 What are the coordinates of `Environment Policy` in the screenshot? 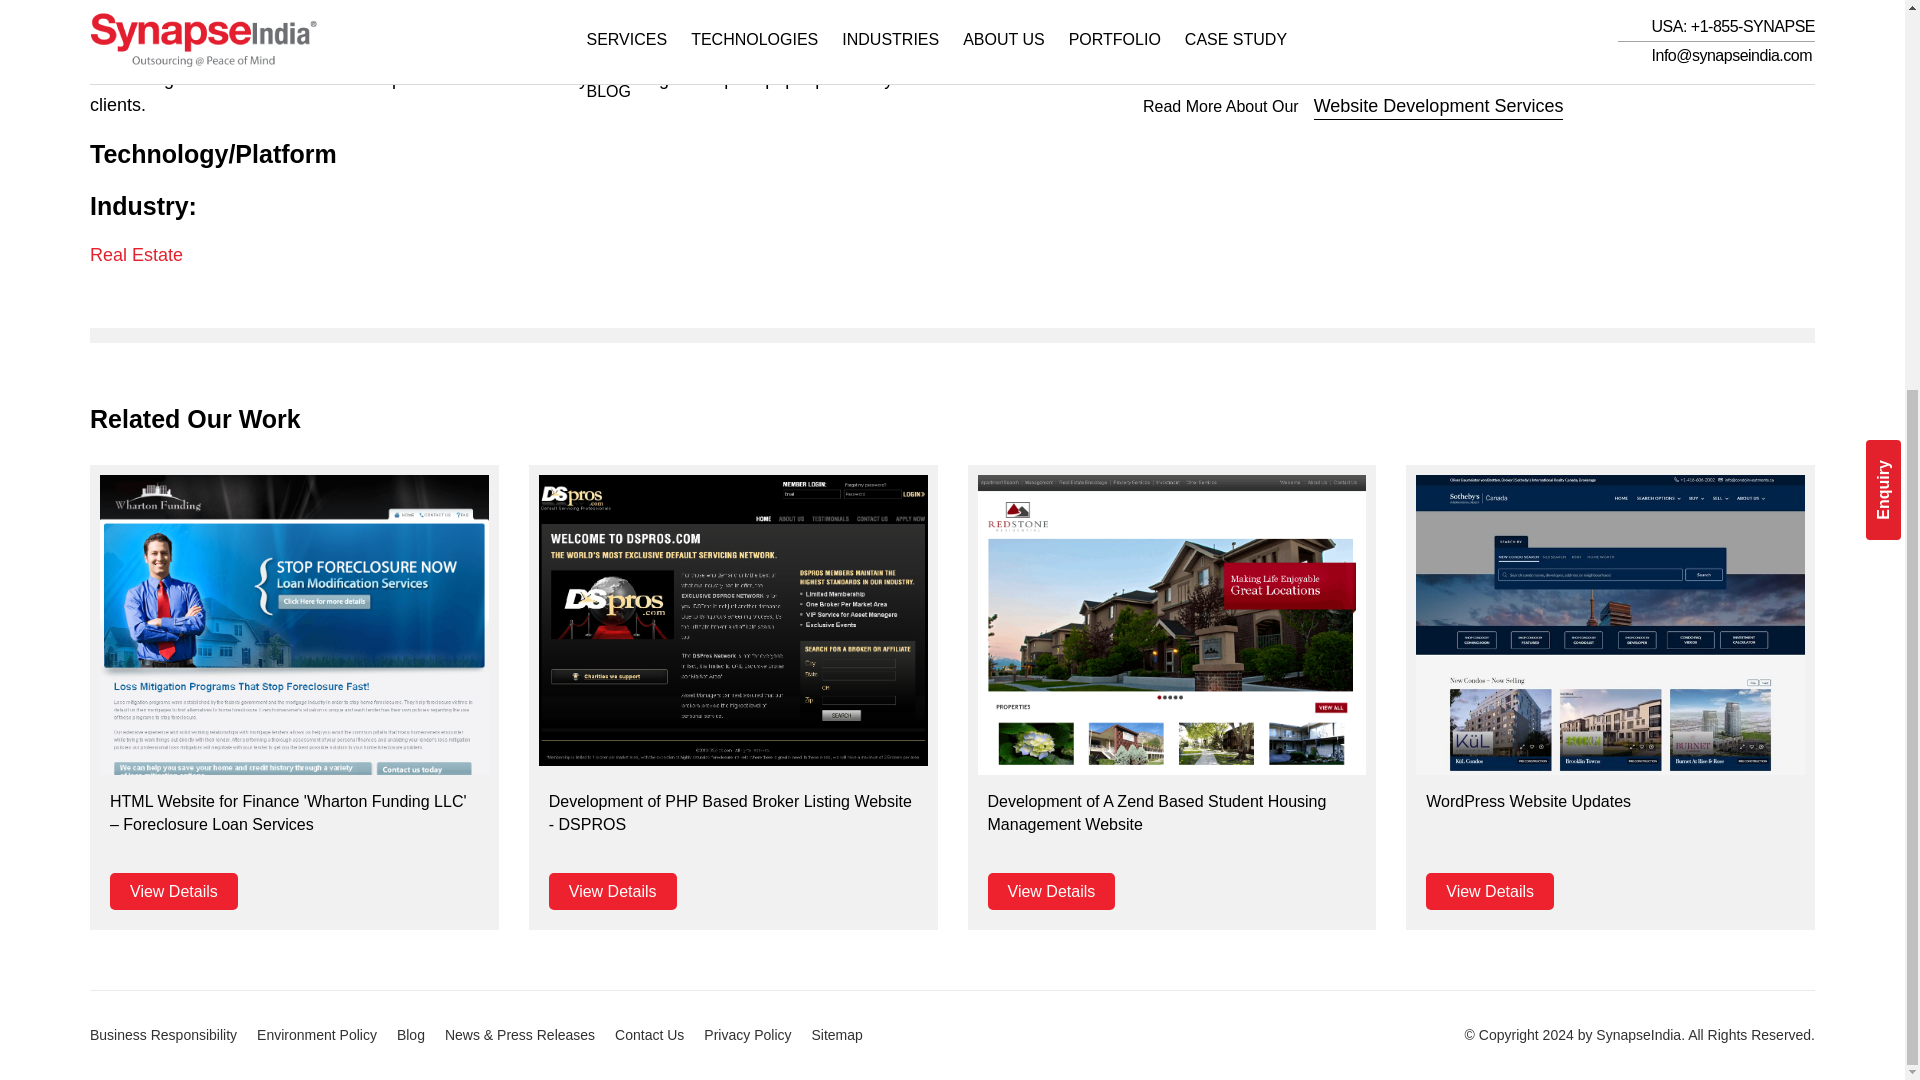 It's located at (327, 1035).